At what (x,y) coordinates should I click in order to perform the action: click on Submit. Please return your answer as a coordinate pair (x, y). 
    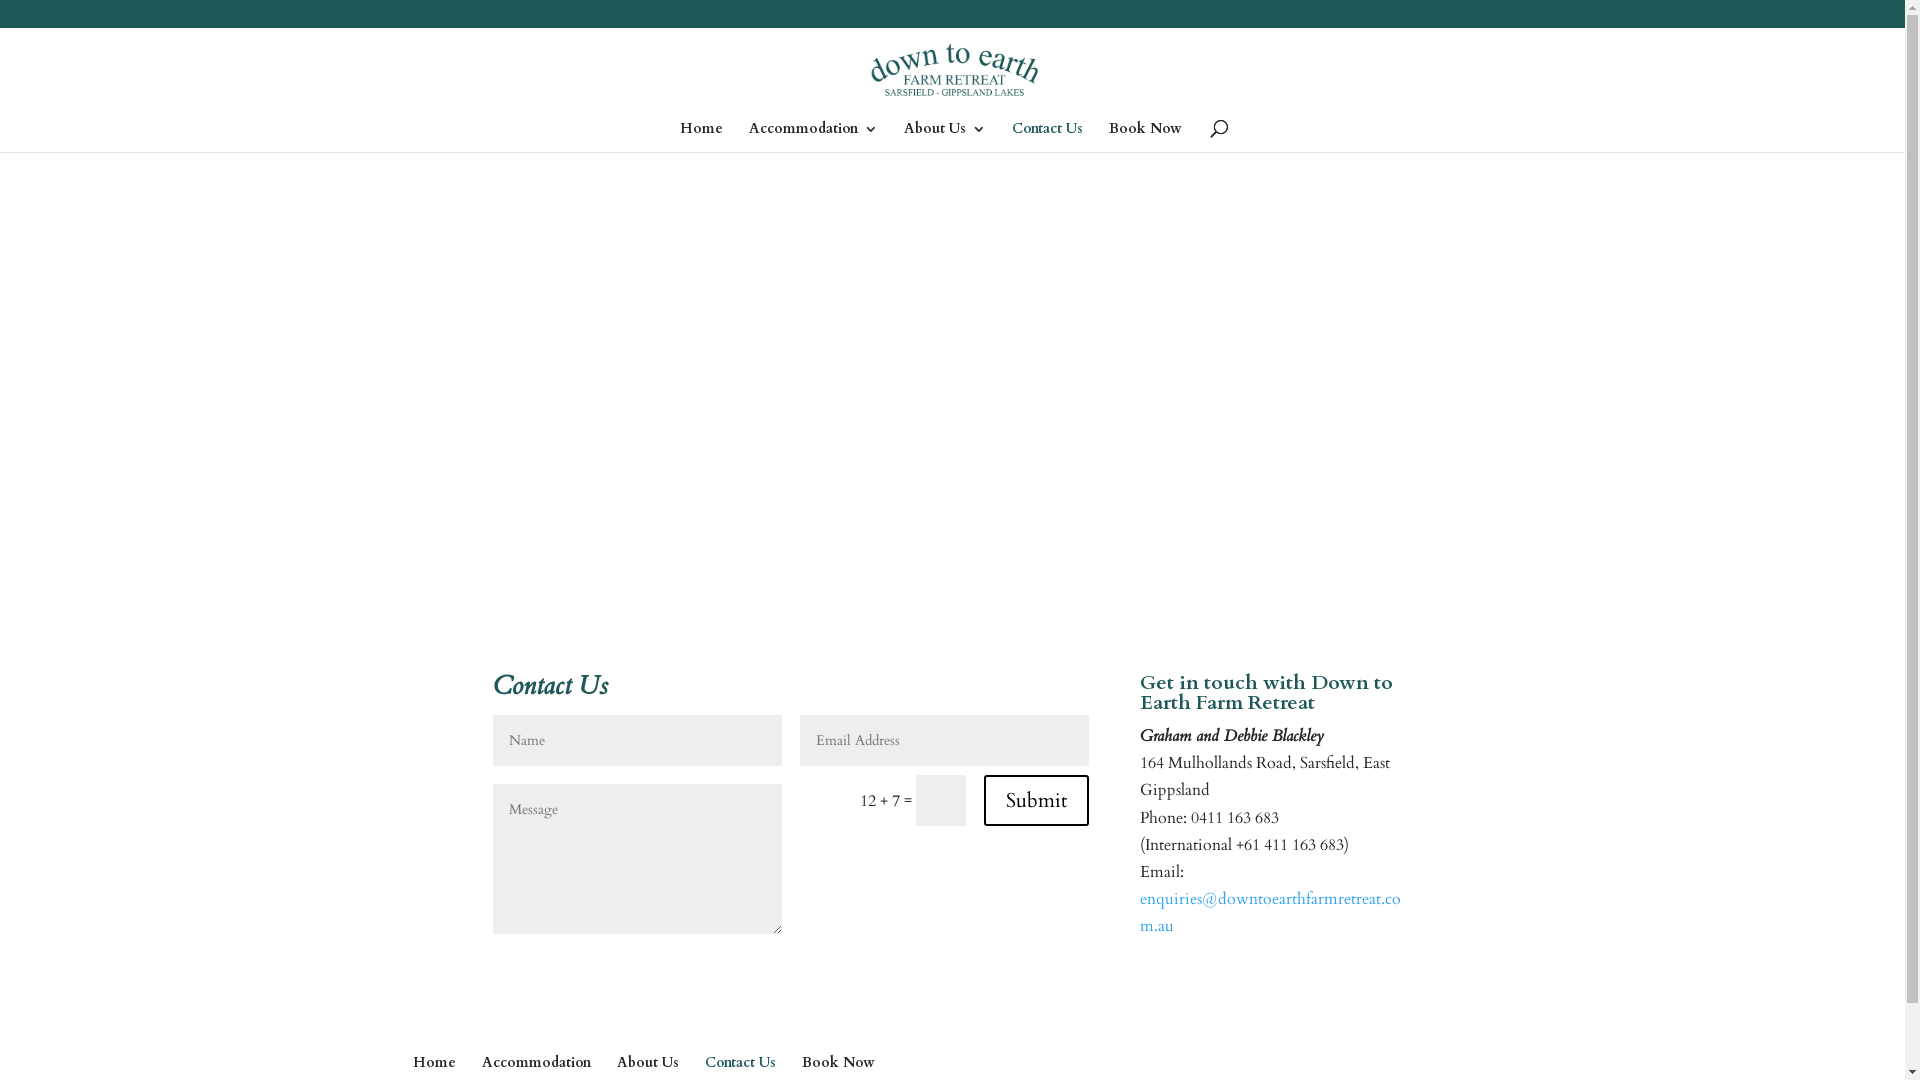
    Looking at the image, I should click on (1036, 800).